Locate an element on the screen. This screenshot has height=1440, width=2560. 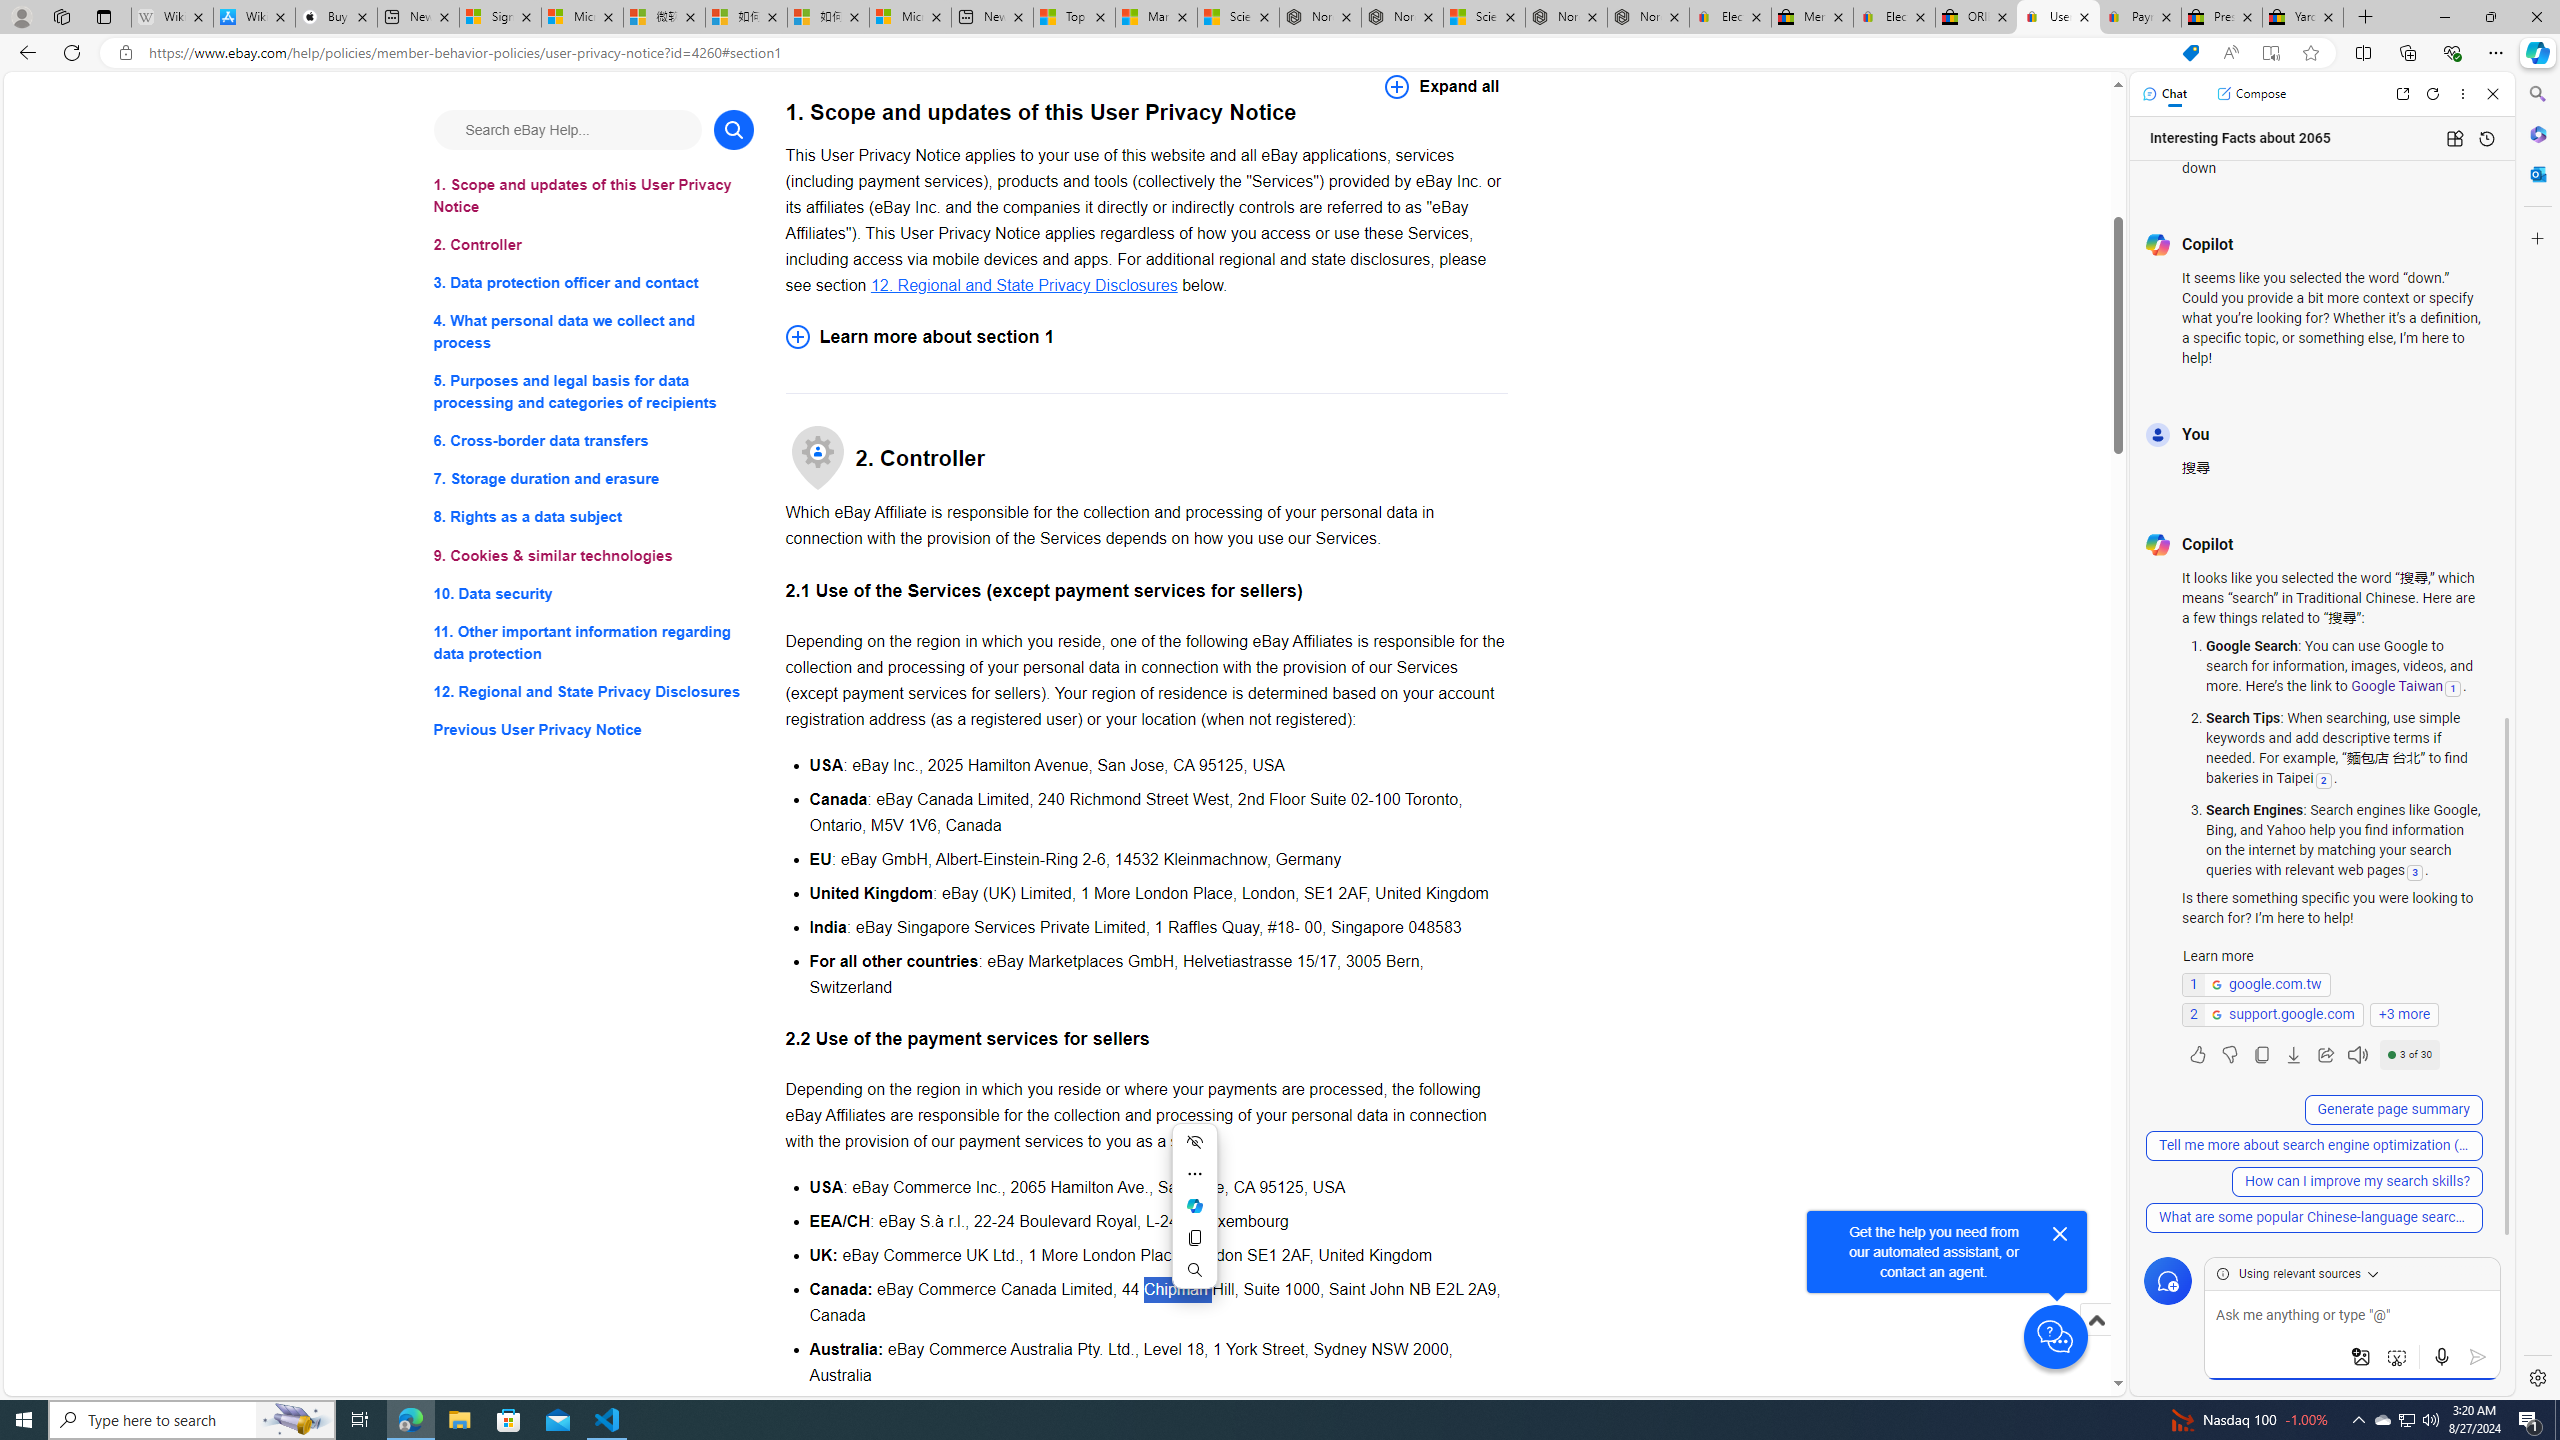
Press Room - eBay Inc. is located at coordinates (2222, 17).